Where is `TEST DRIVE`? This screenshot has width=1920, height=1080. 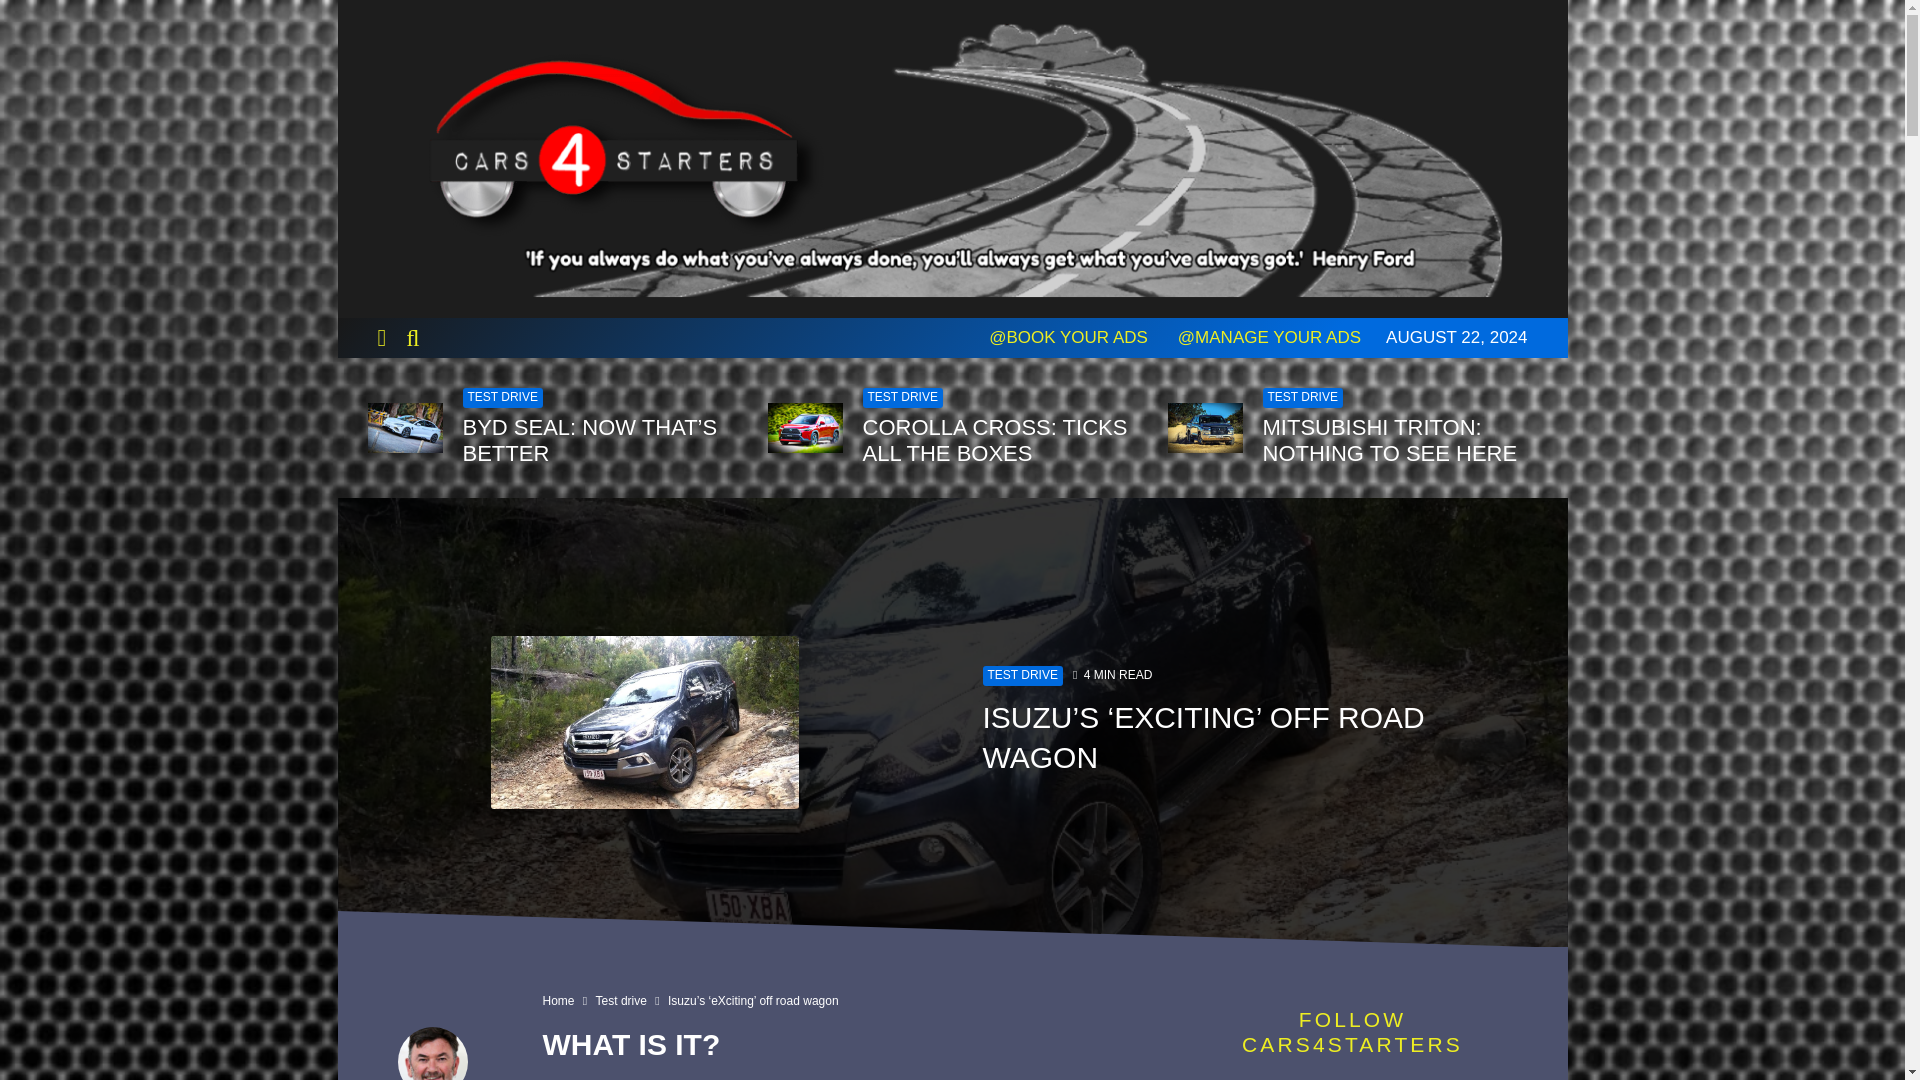 TEST DRIVE is located at coordinates (502, 398).